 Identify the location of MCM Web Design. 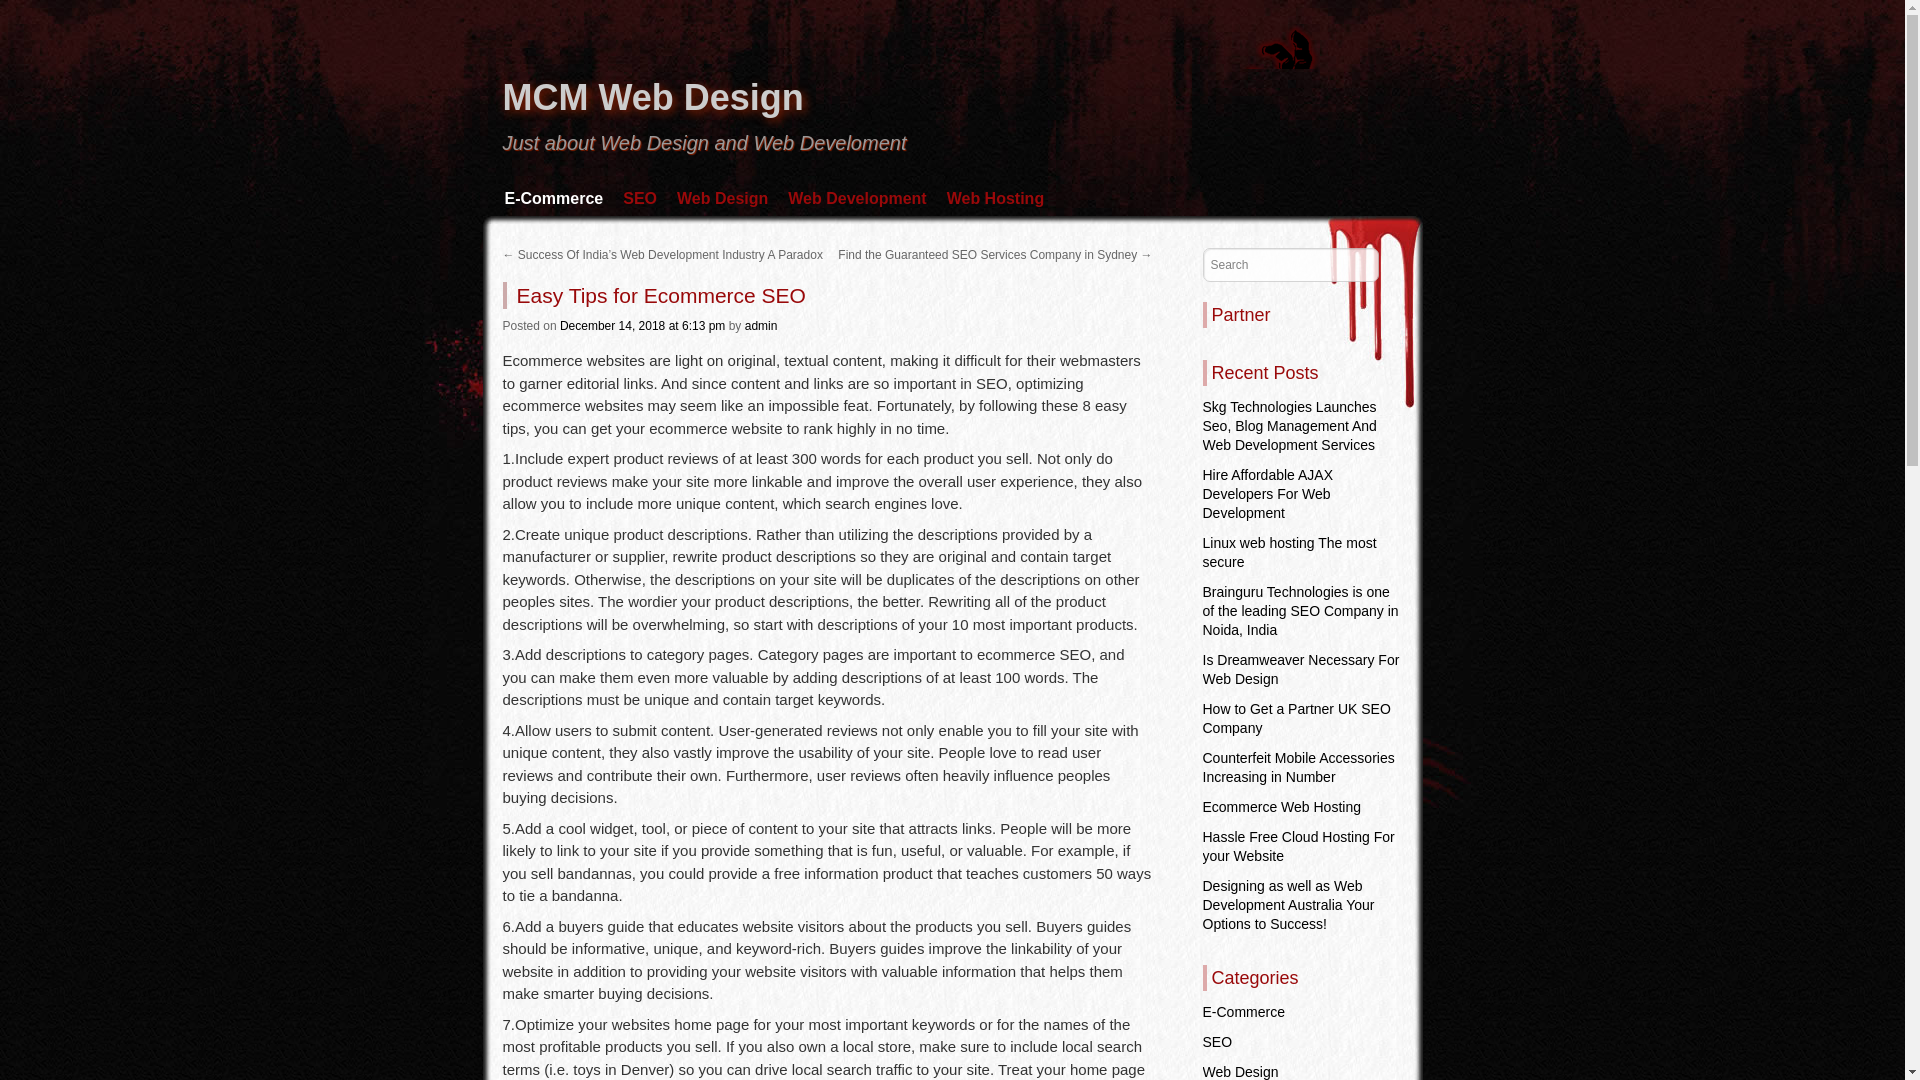
(652, 96).